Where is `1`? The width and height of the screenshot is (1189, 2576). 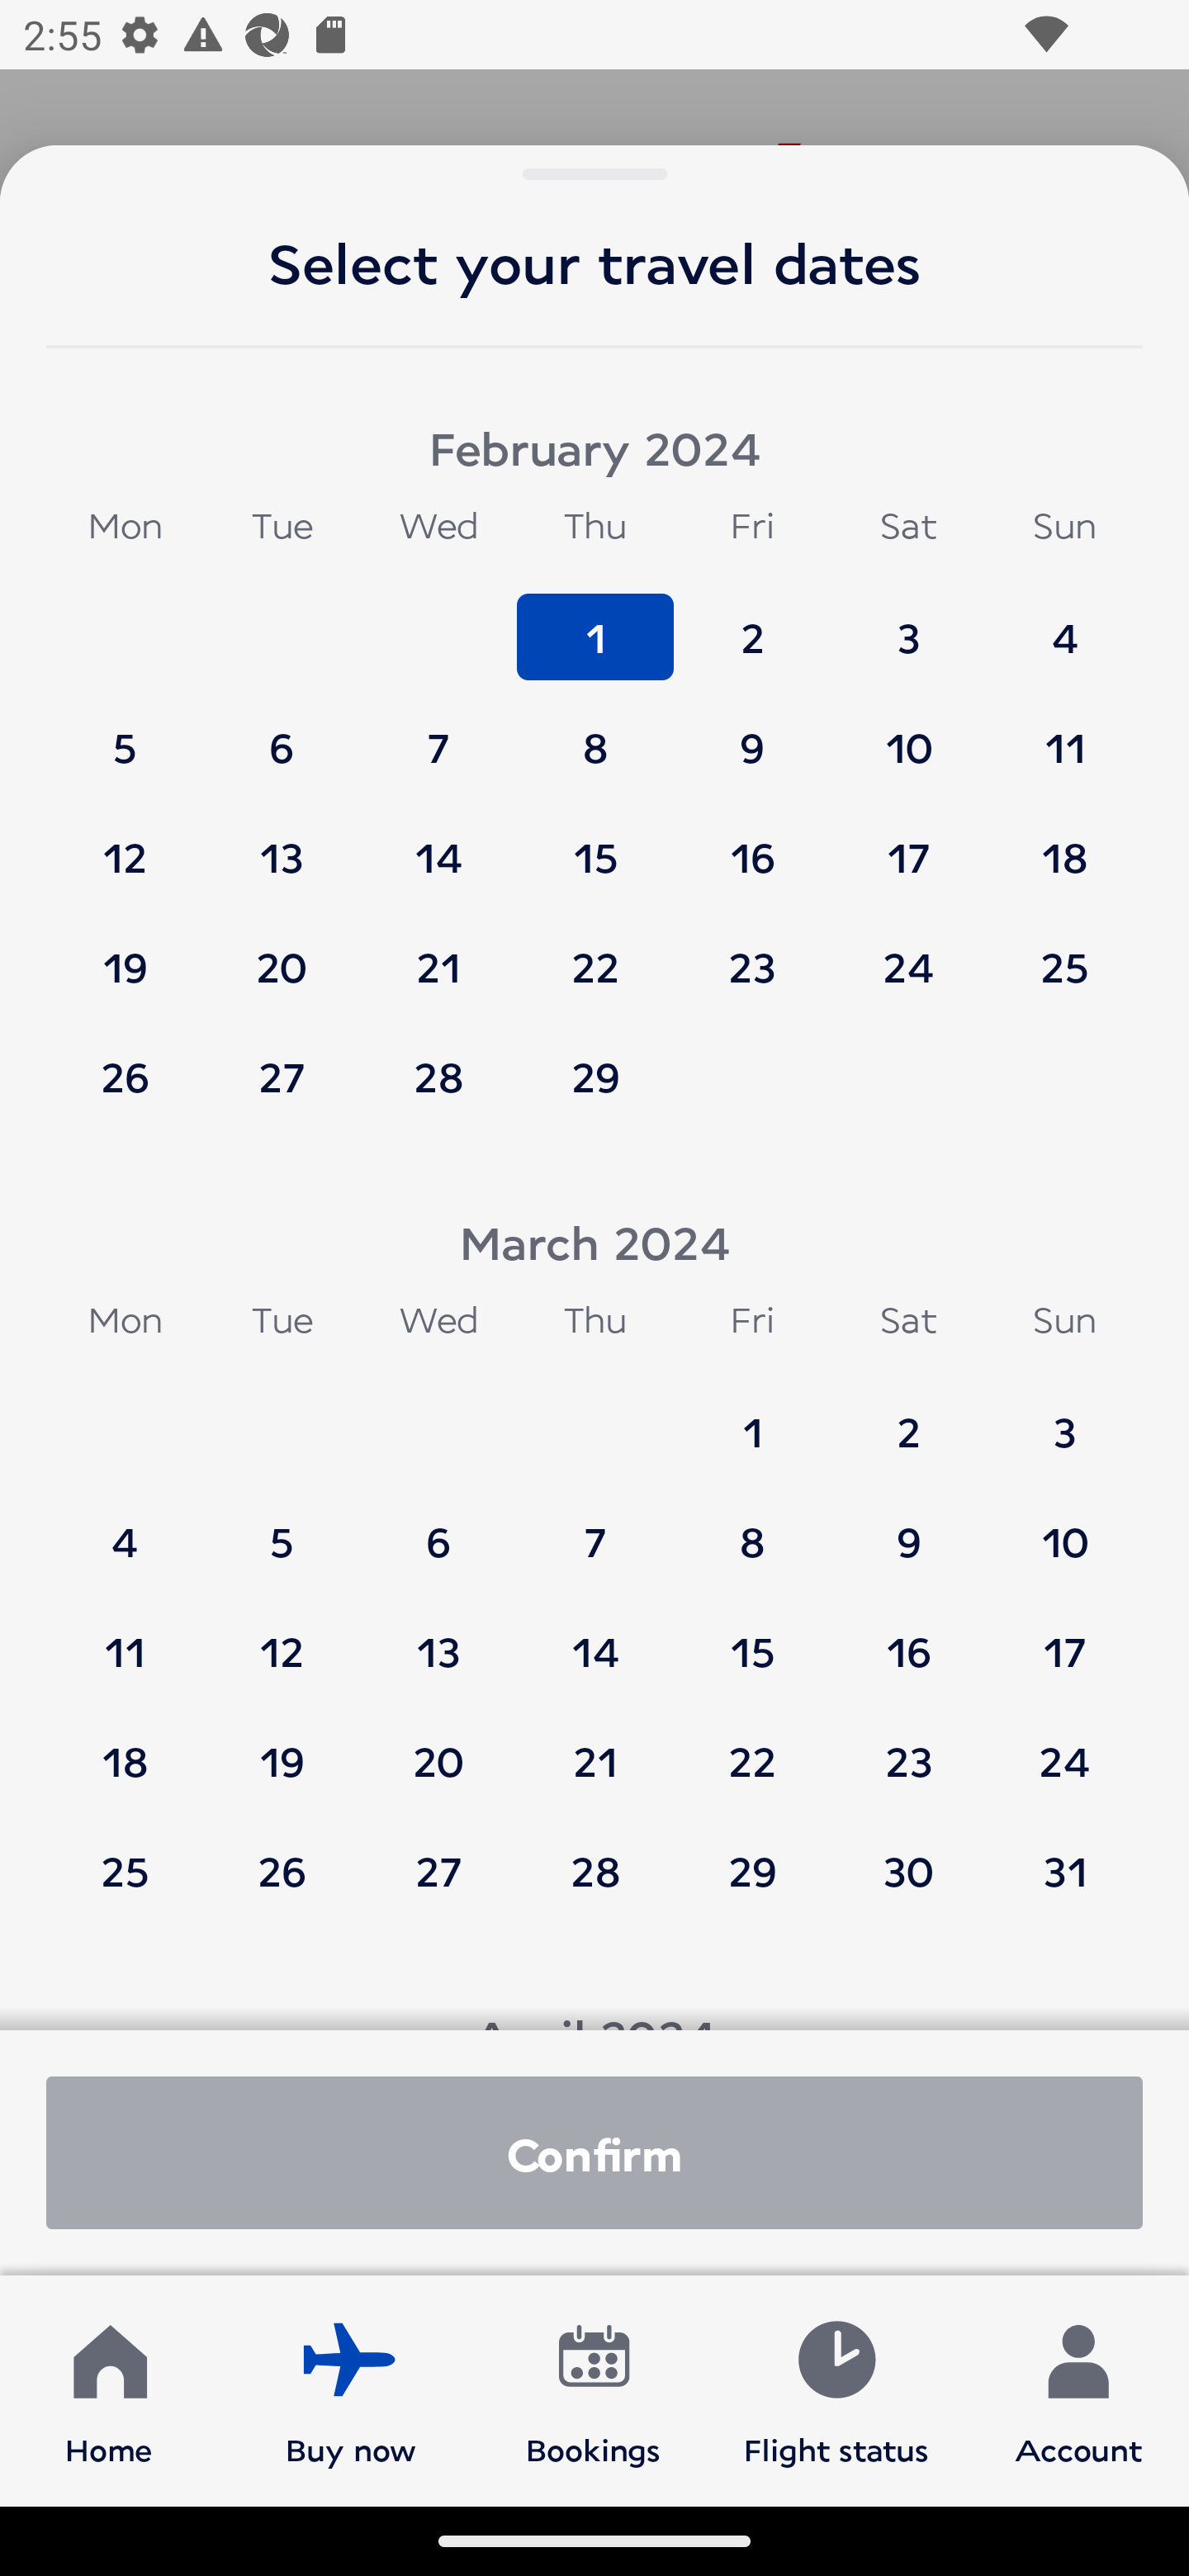
1 is located at coordinates (595, 623).